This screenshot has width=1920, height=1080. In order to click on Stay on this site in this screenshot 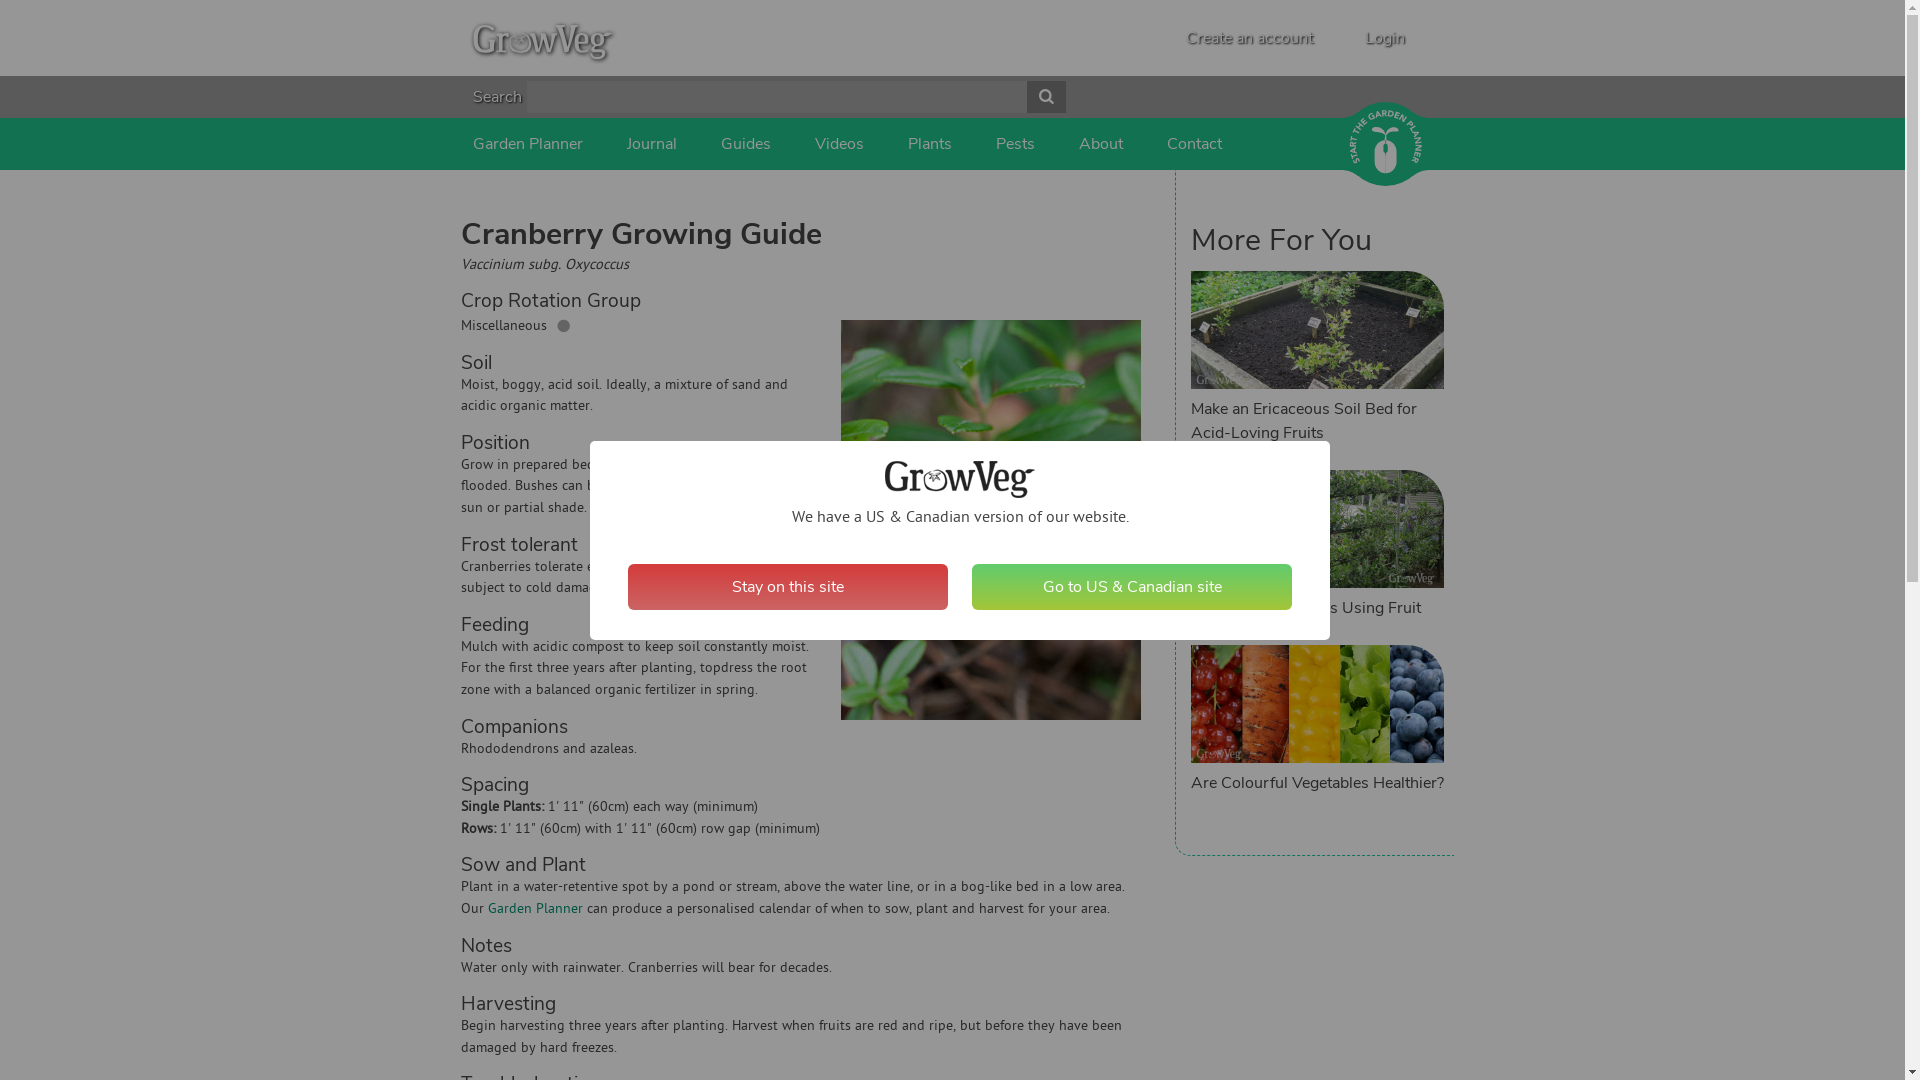, I will do `click(788, 587)`.